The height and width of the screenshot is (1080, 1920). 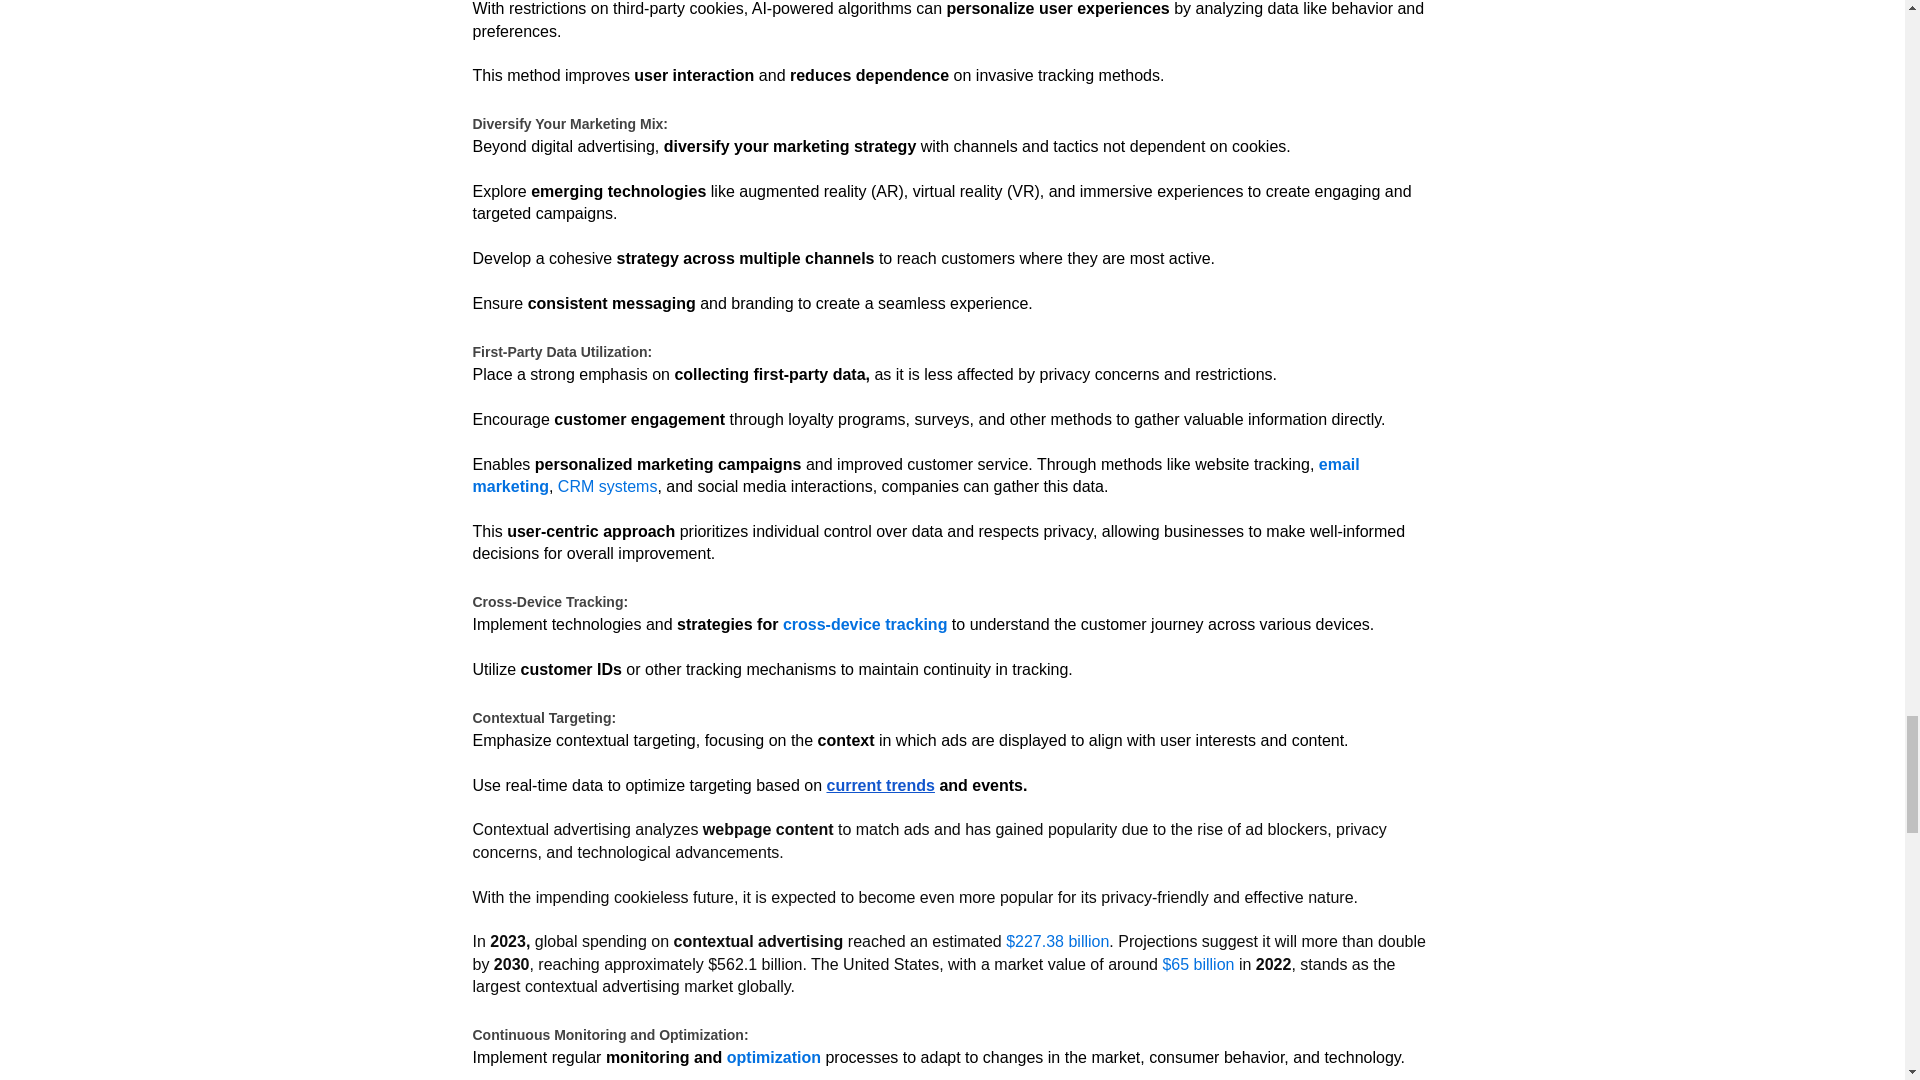 What do you see at coordinates (774, 1056) in the screenshot?
I see `optimization` at bounding box center [774, 1056].